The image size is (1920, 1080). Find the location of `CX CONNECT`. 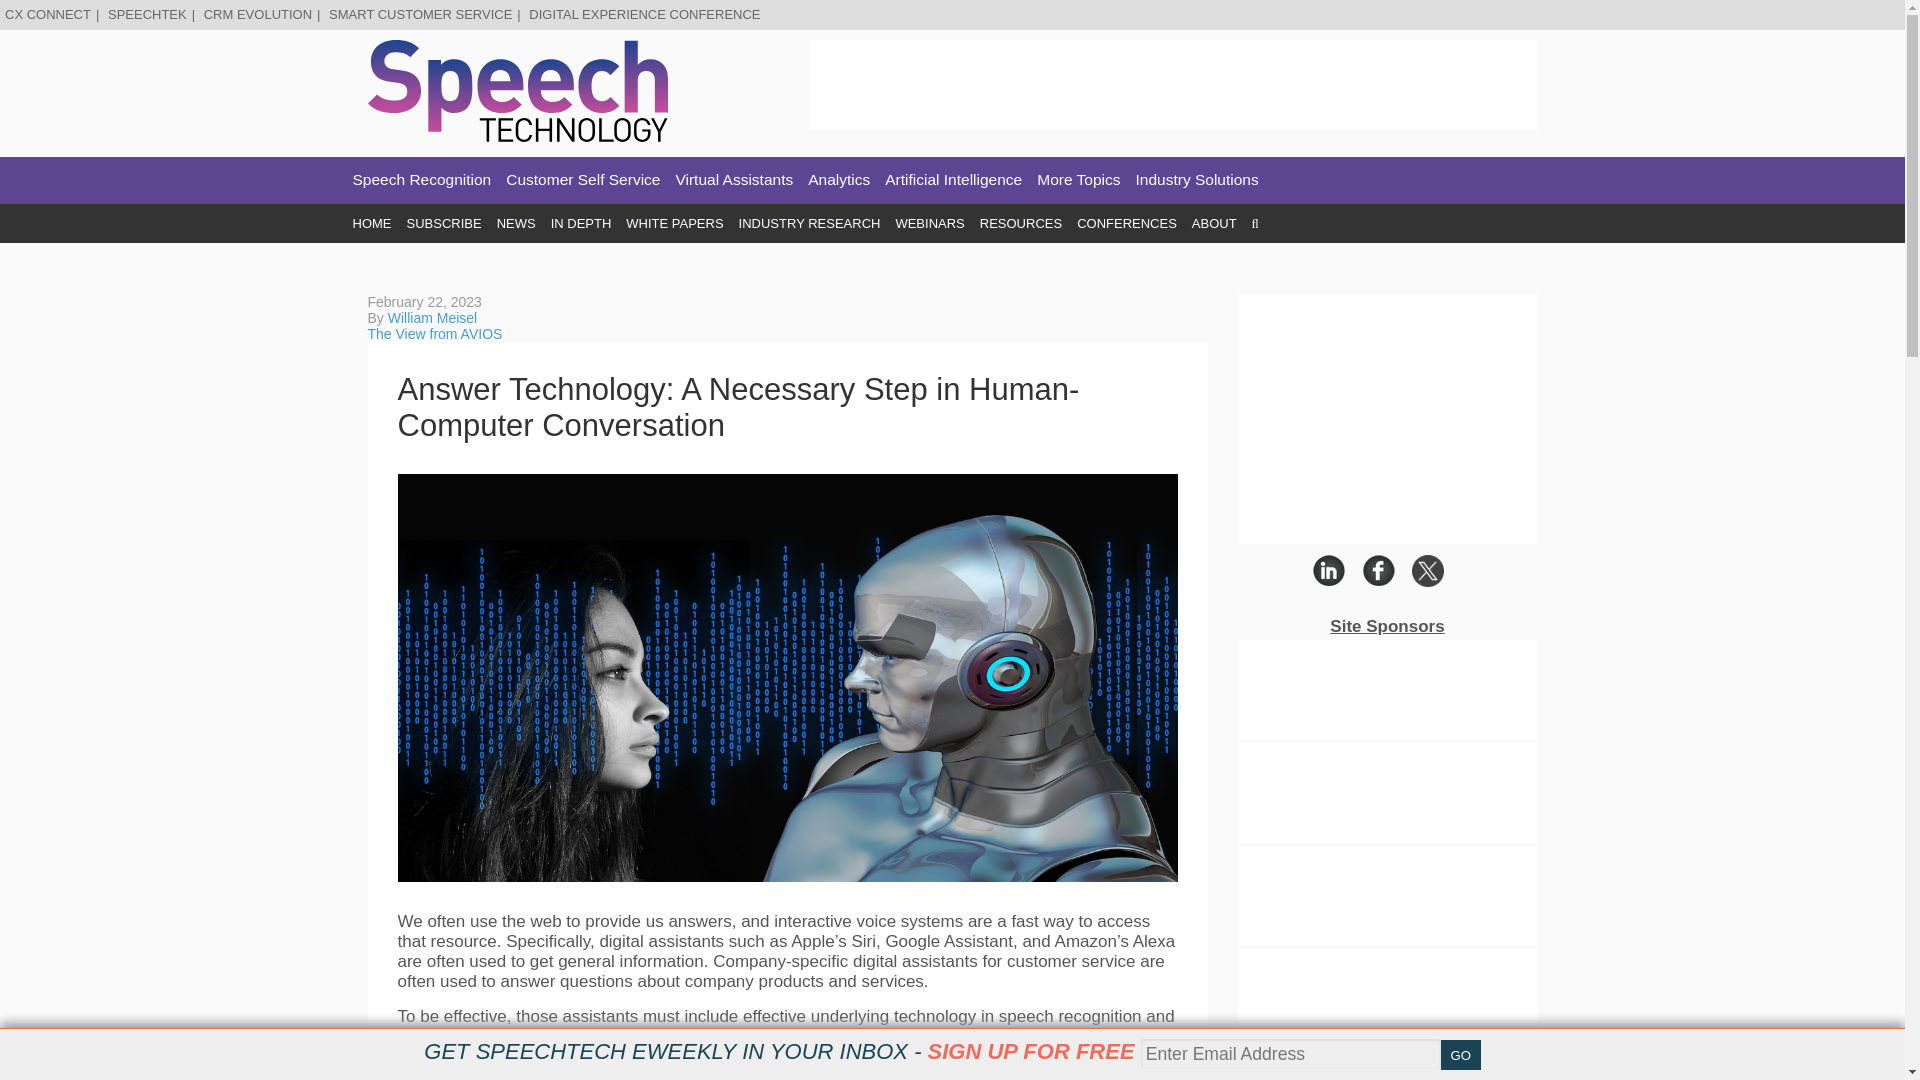

CX CONNECT is located at coordinates (48, 14).